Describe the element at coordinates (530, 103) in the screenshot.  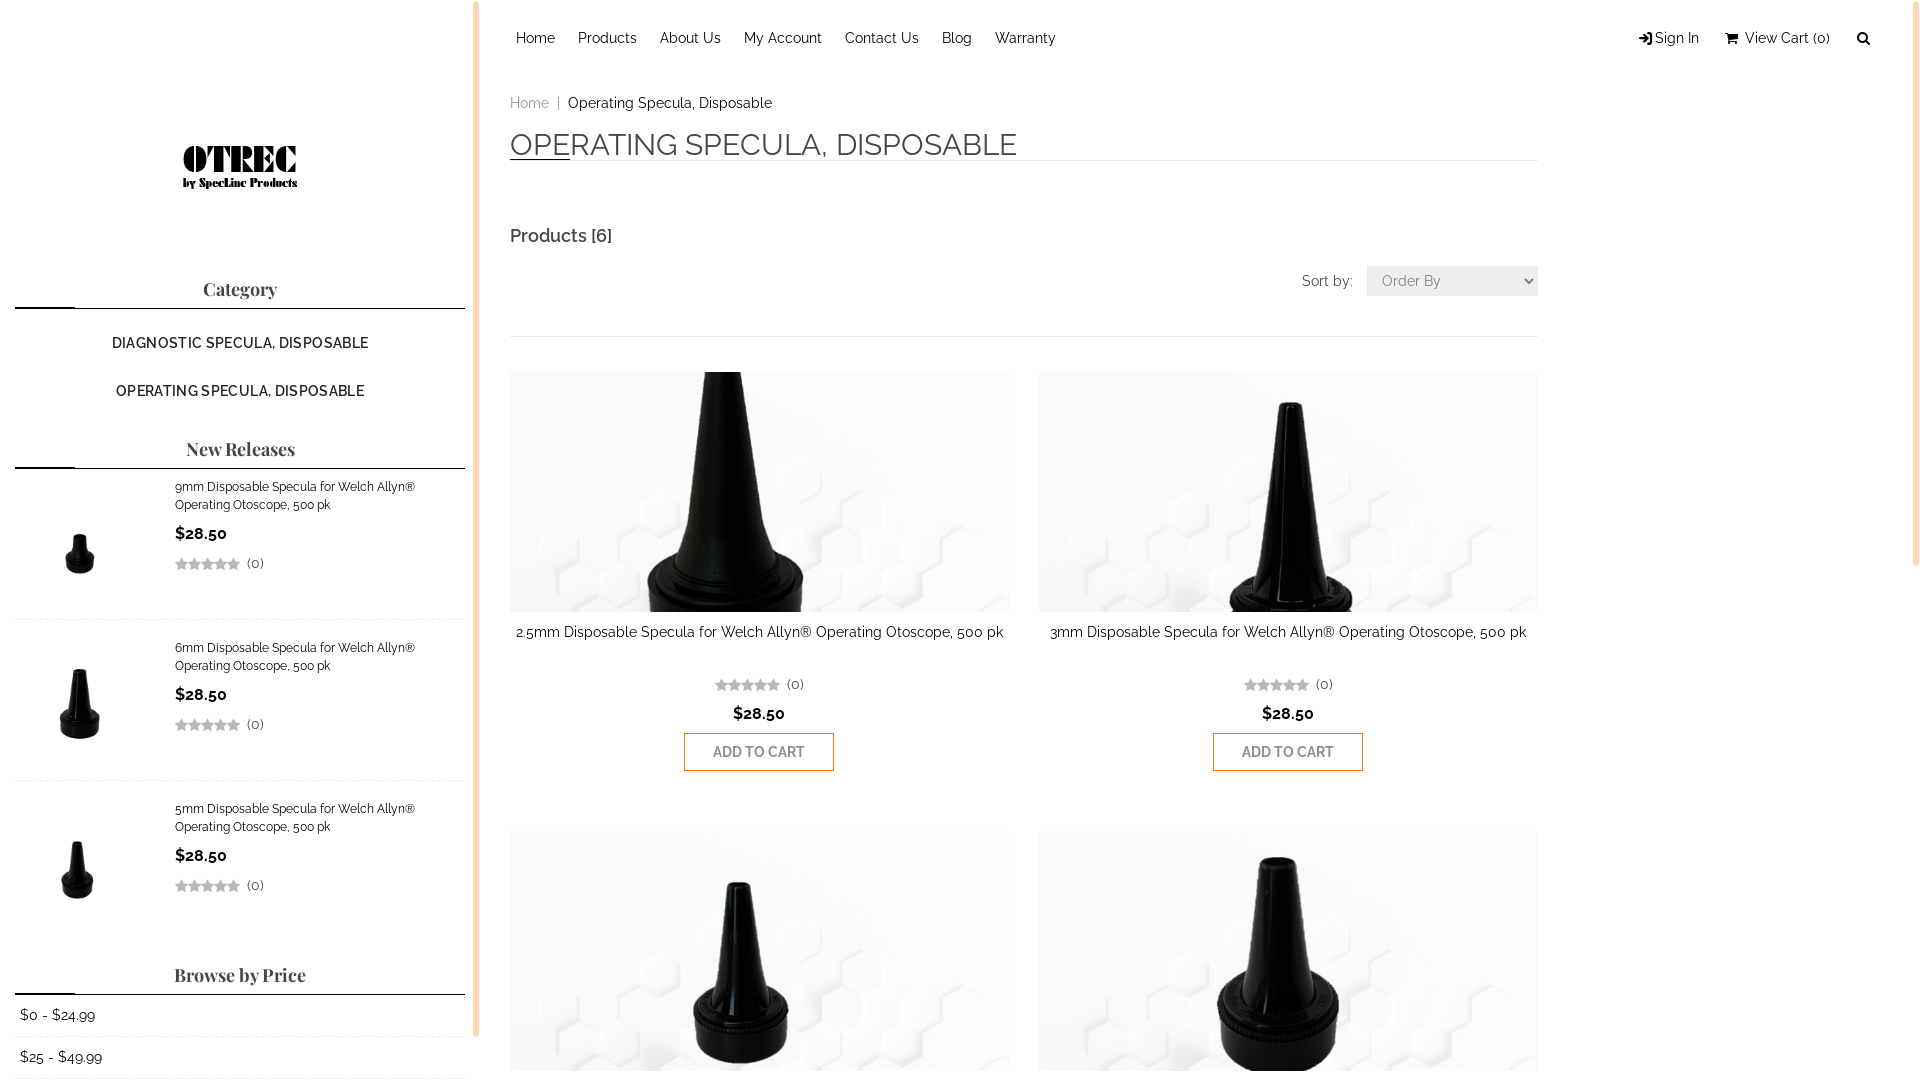
I see `Home` at that location.